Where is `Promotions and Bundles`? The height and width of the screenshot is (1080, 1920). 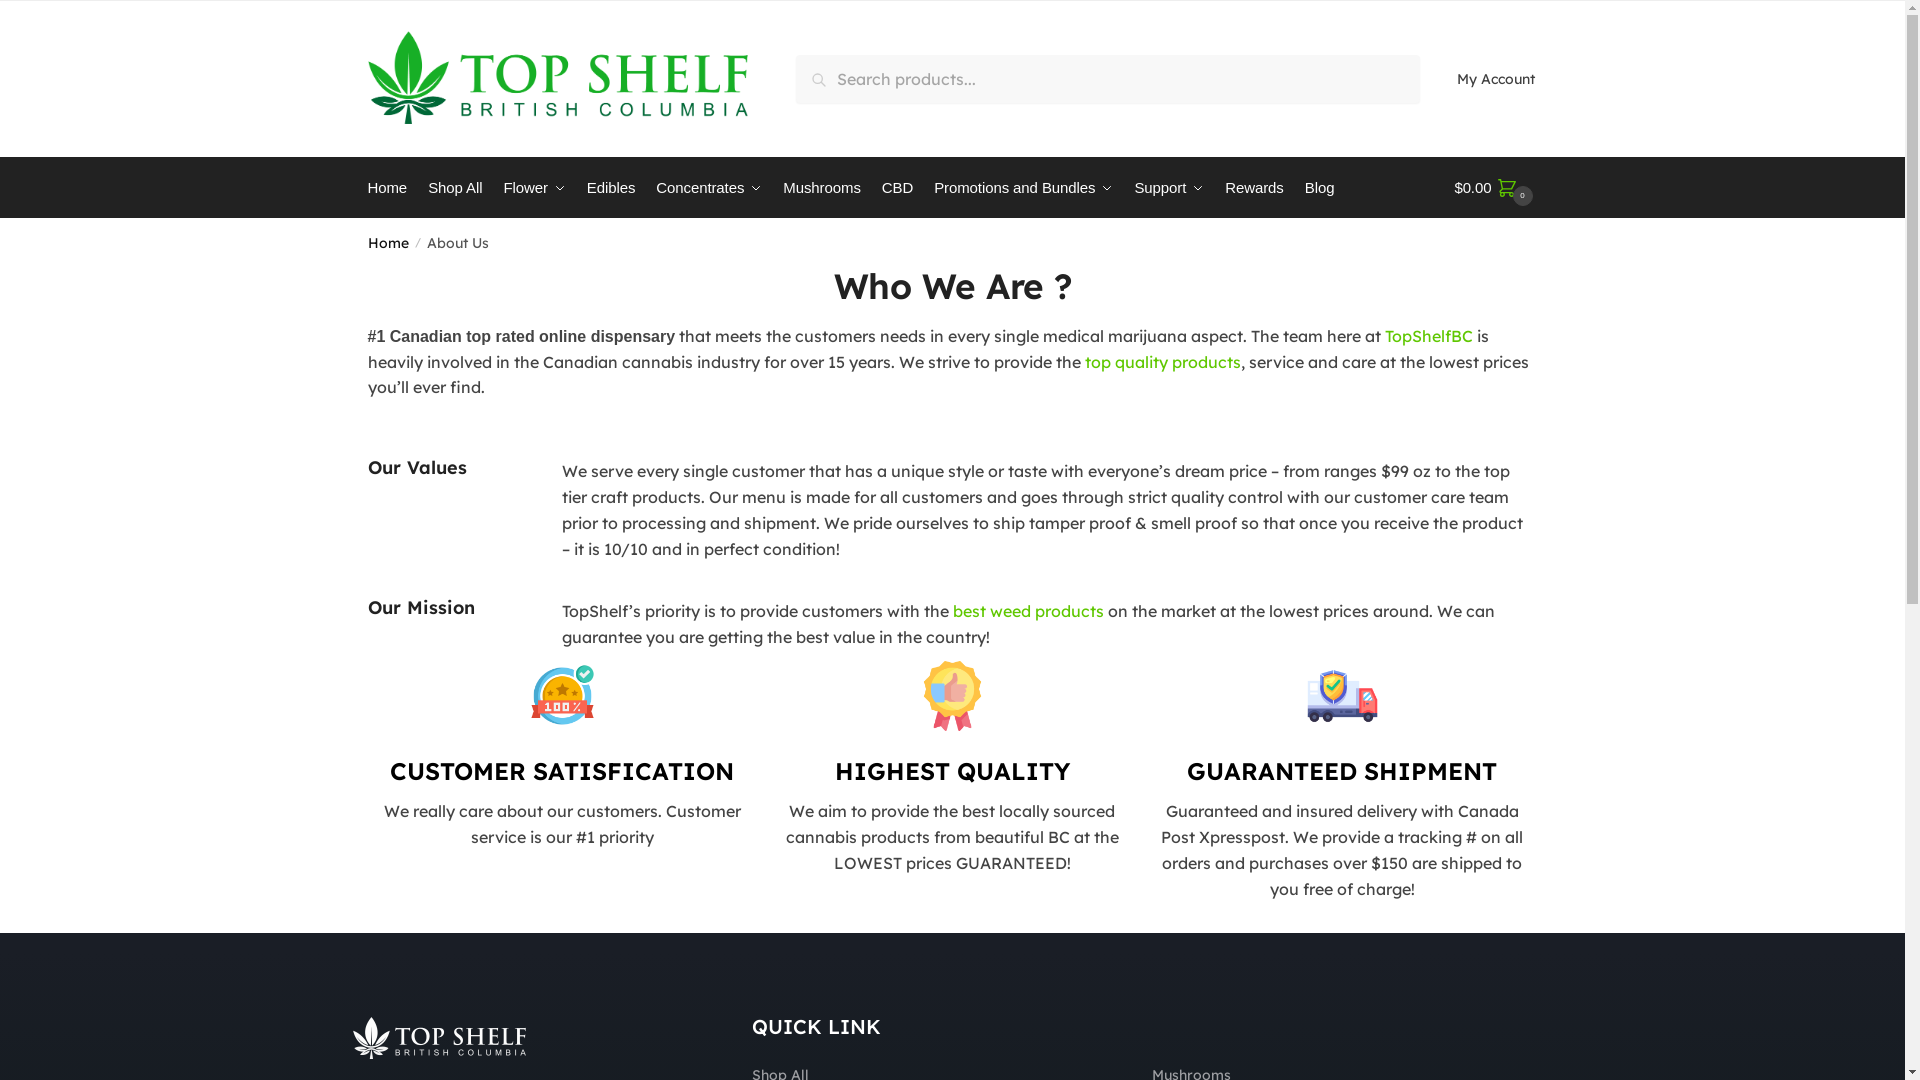 Promotions and Bundles is located at coordinates (1024, 188).